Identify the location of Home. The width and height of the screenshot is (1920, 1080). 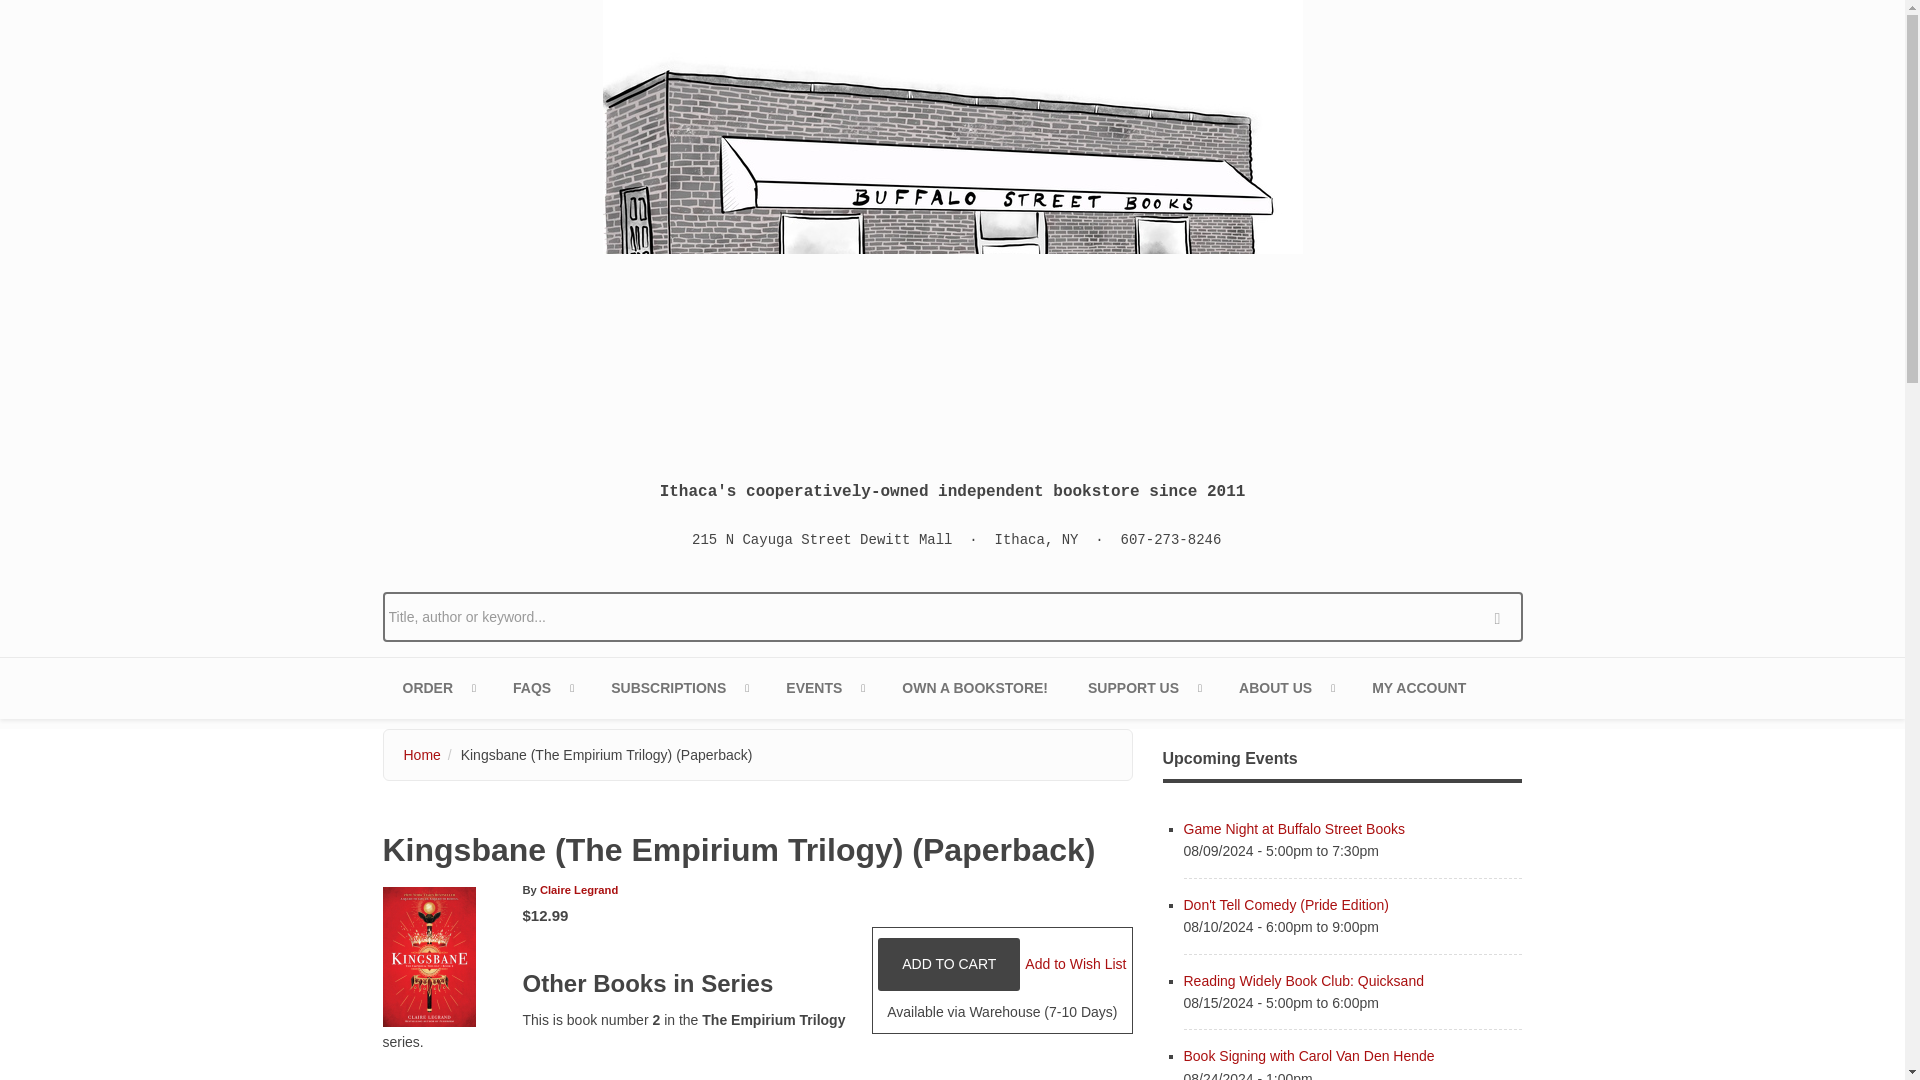
(952, 224).